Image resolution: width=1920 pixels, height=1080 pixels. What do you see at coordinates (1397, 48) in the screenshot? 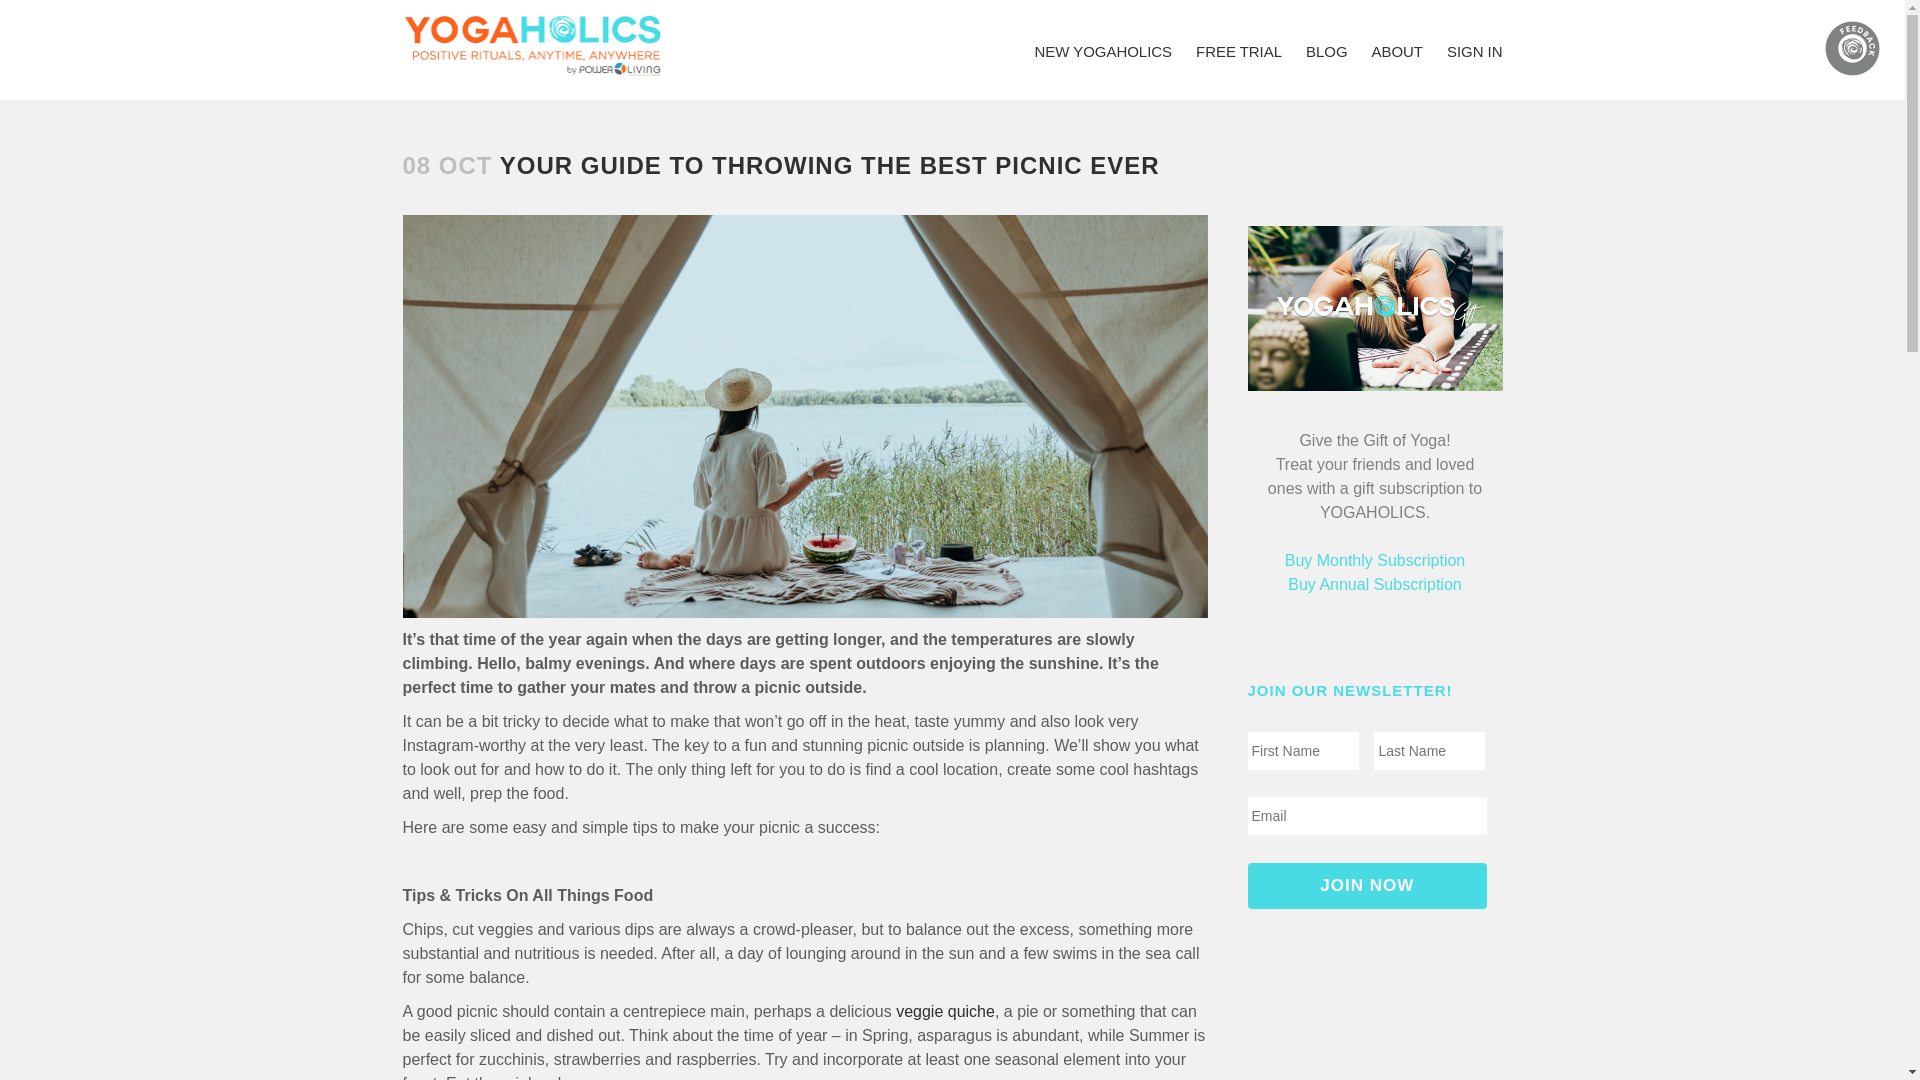
I see `ABOUT` at bounding box center [1397, 48].